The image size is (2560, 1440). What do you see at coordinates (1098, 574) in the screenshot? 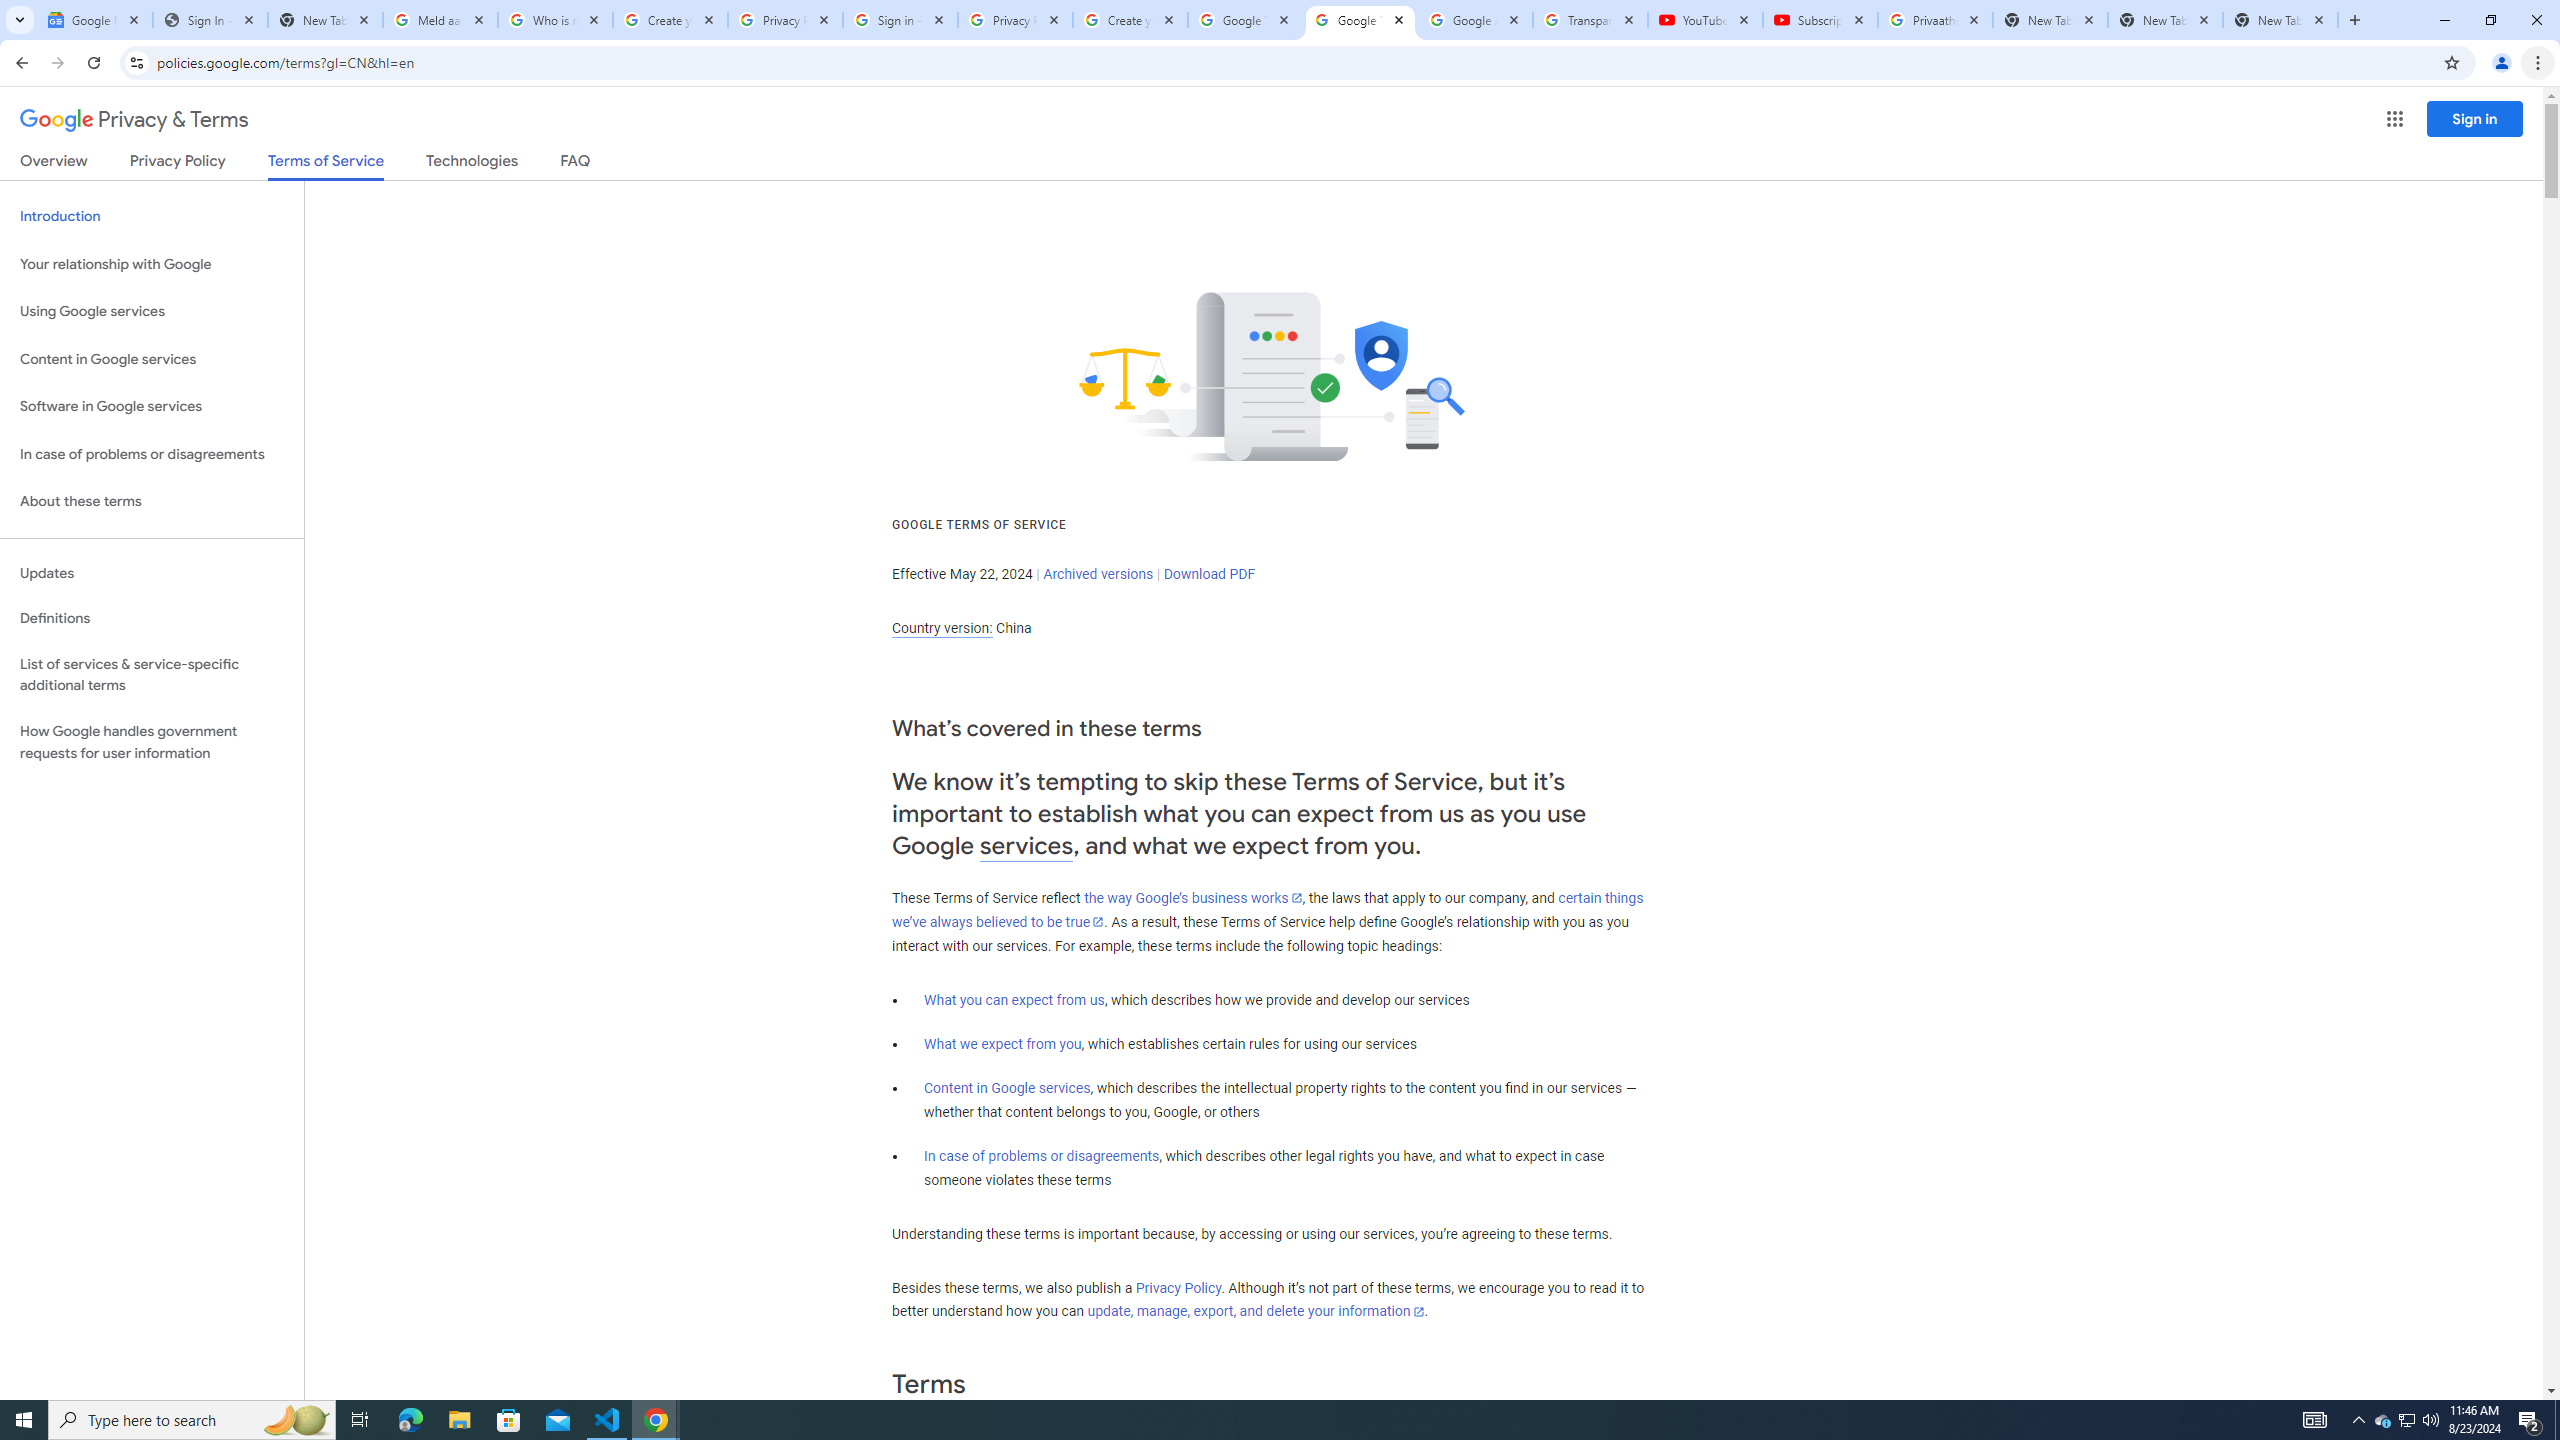
I see `Archived versions` at bounding box center [1098, 574].